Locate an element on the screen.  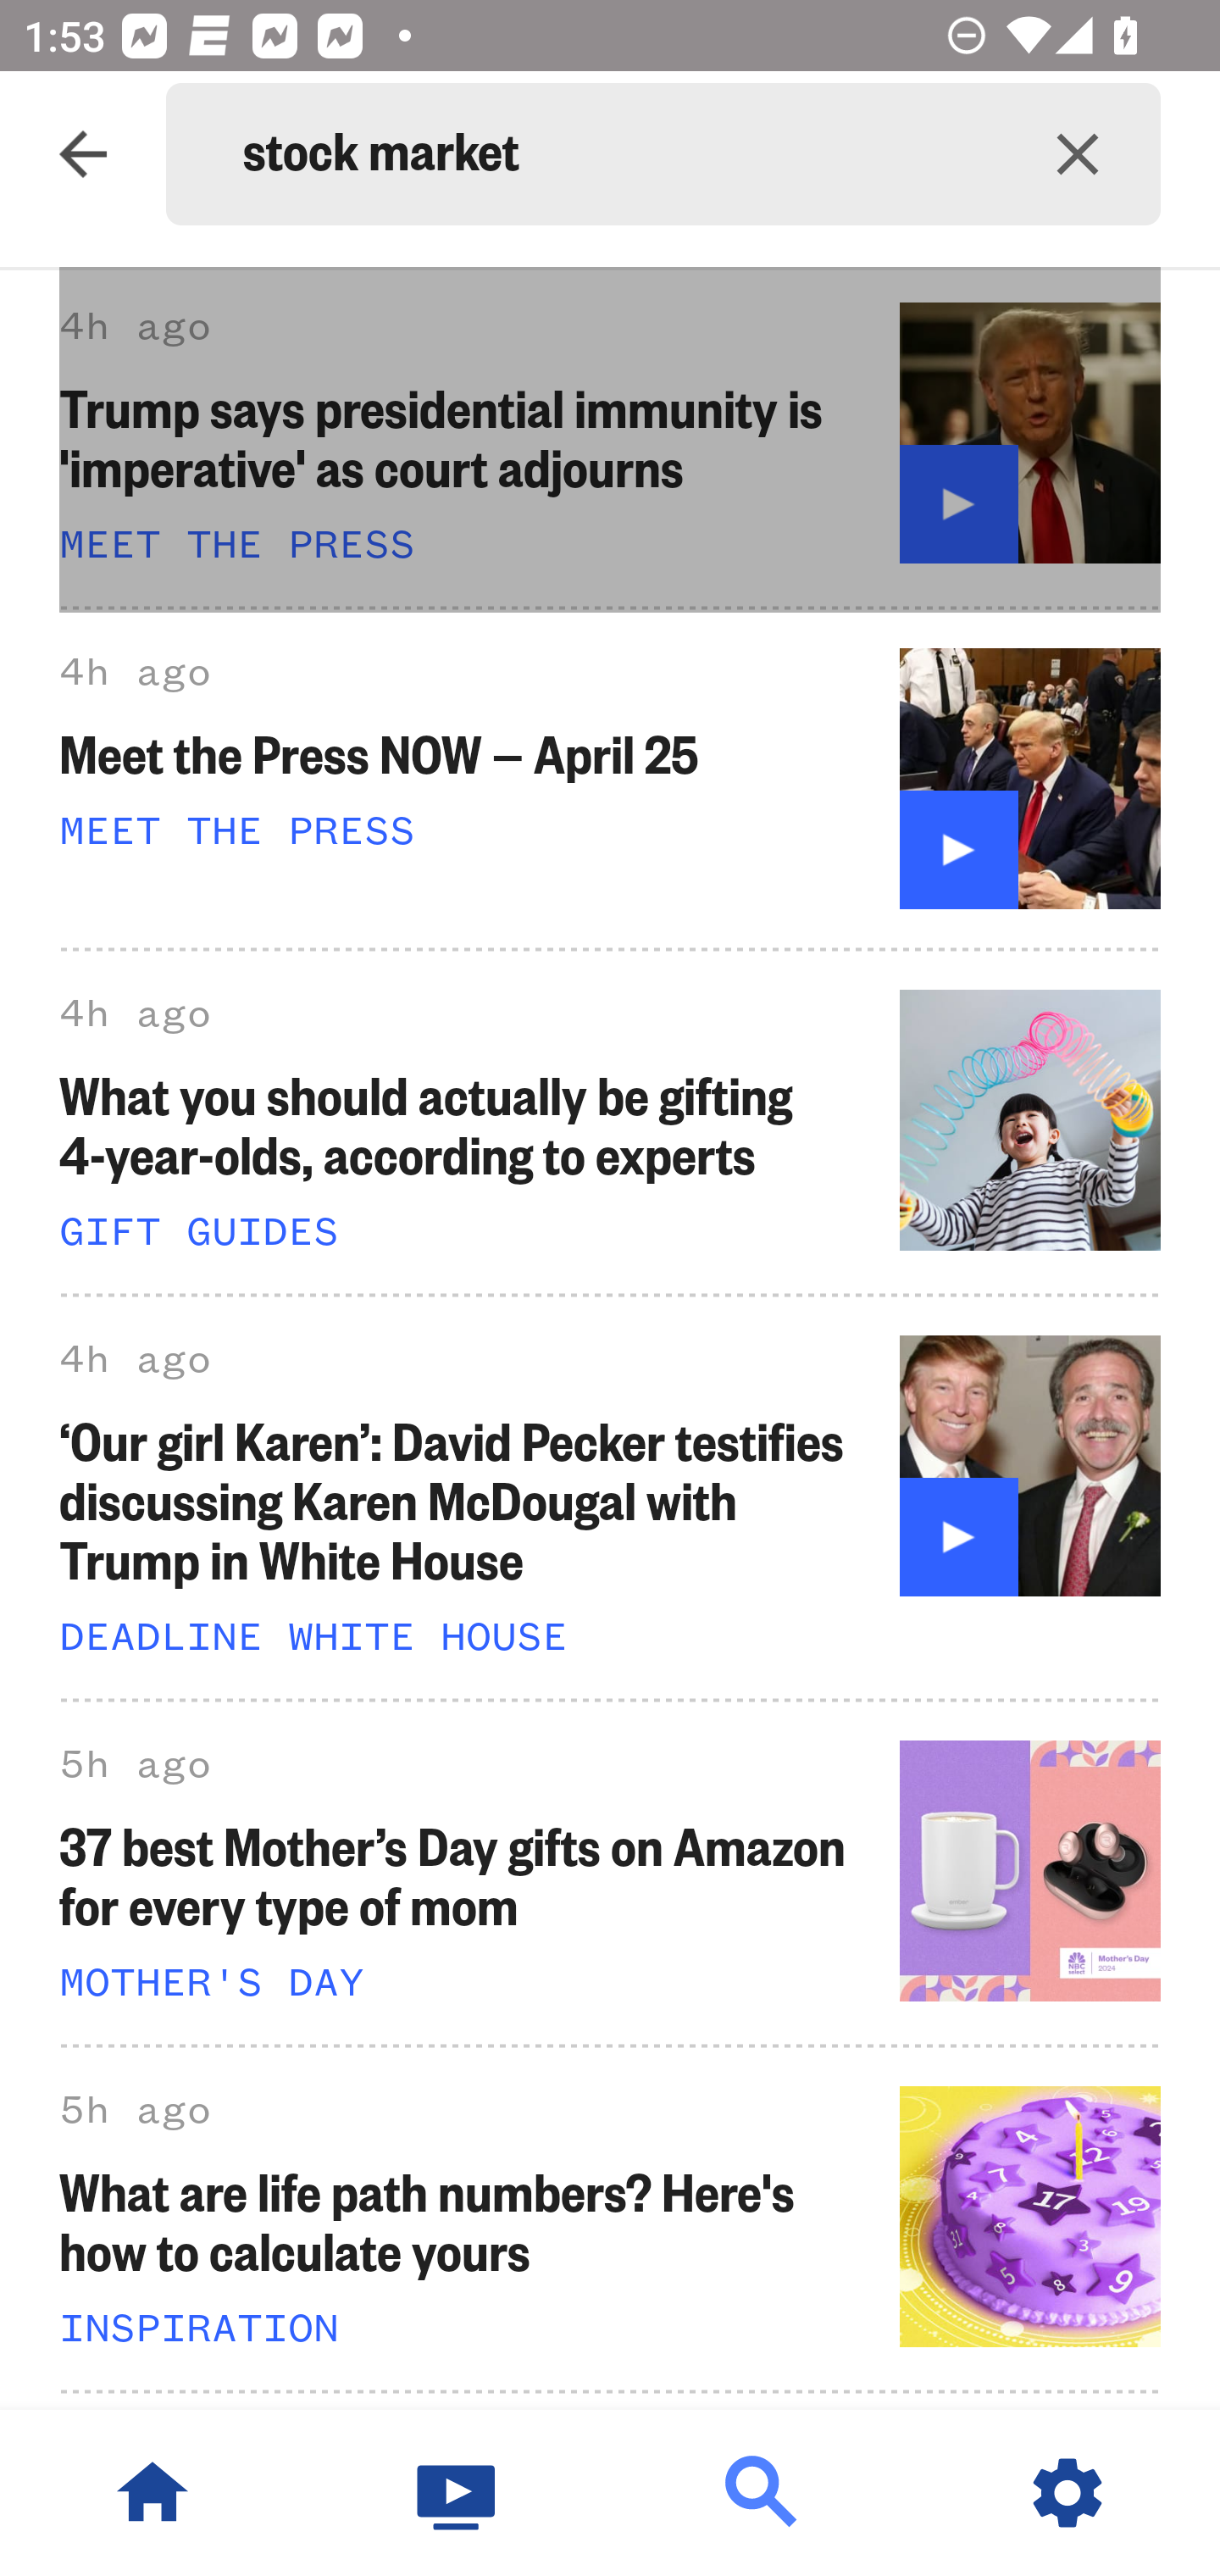
Settings is located at coordinates (1067, 2493).